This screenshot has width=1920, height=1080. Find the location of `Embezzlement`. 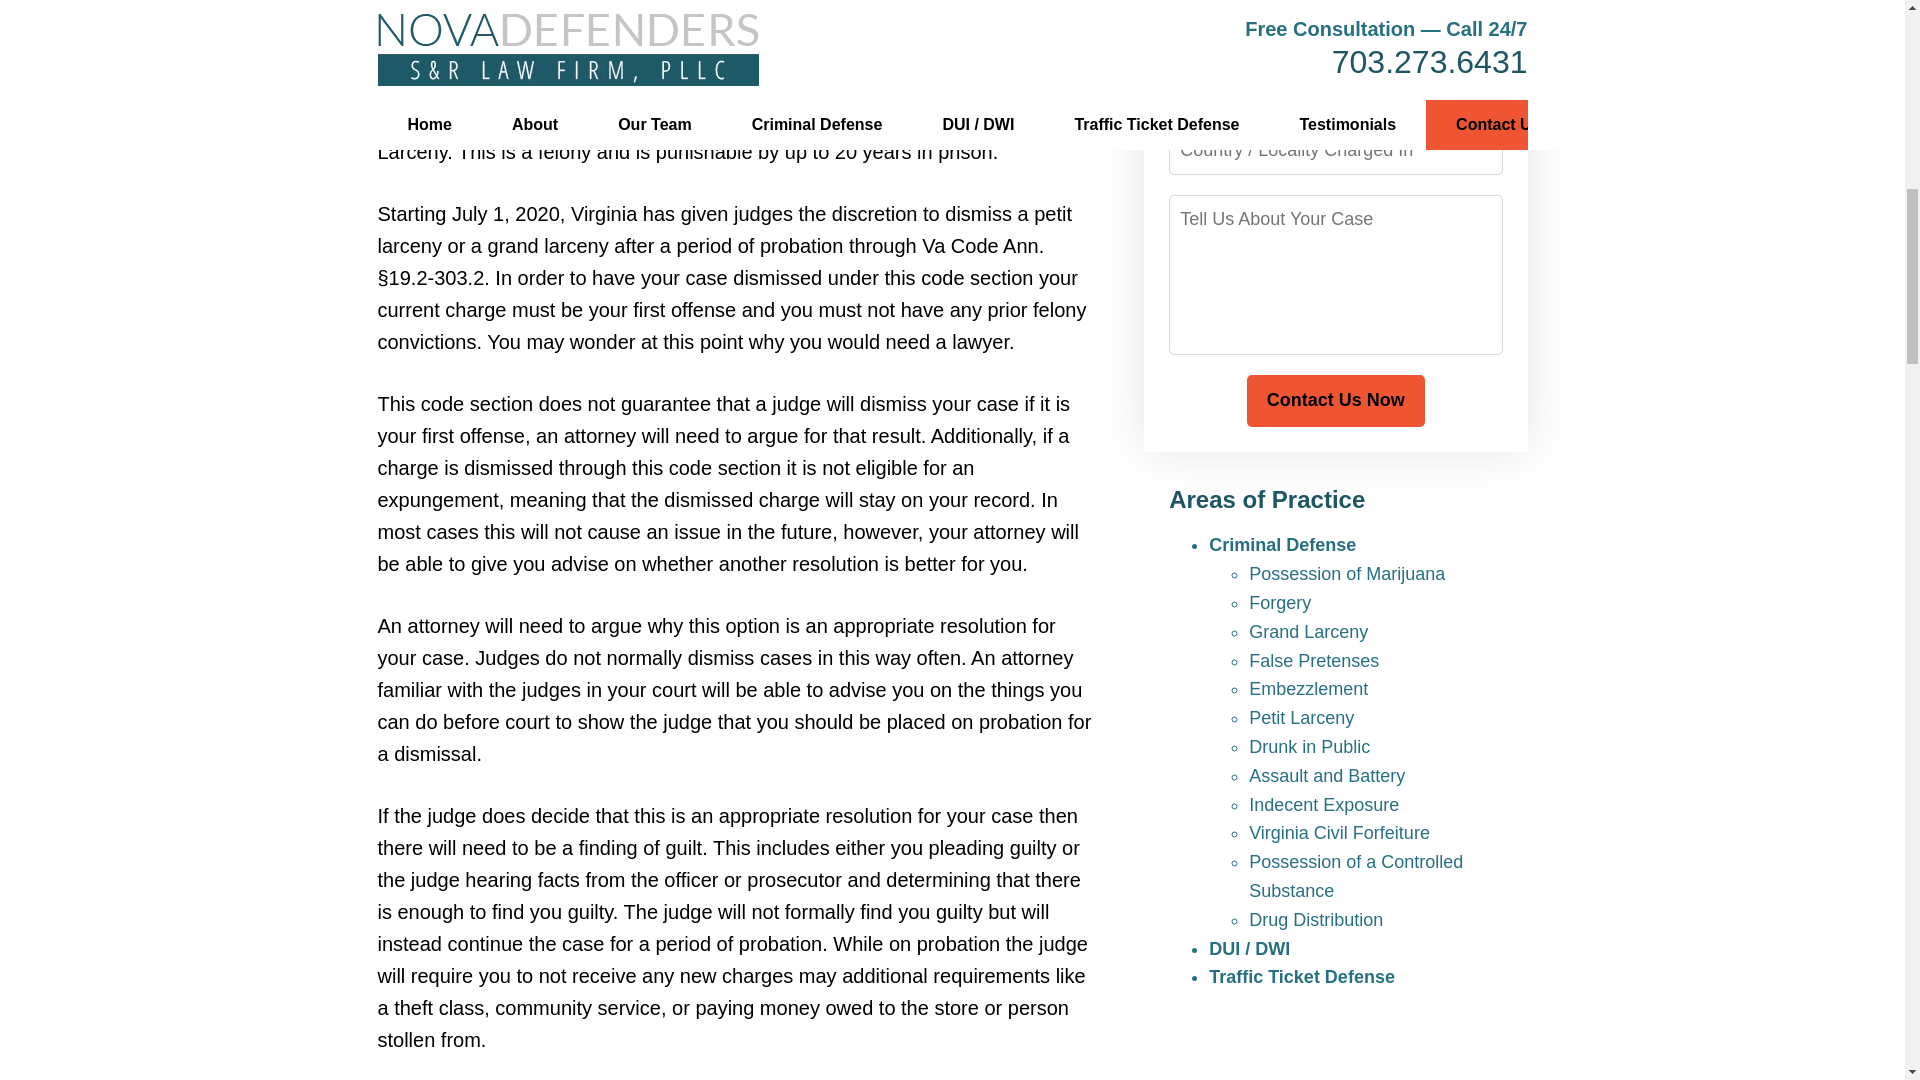

Embezzlement is located at coordinates (1308, 688).